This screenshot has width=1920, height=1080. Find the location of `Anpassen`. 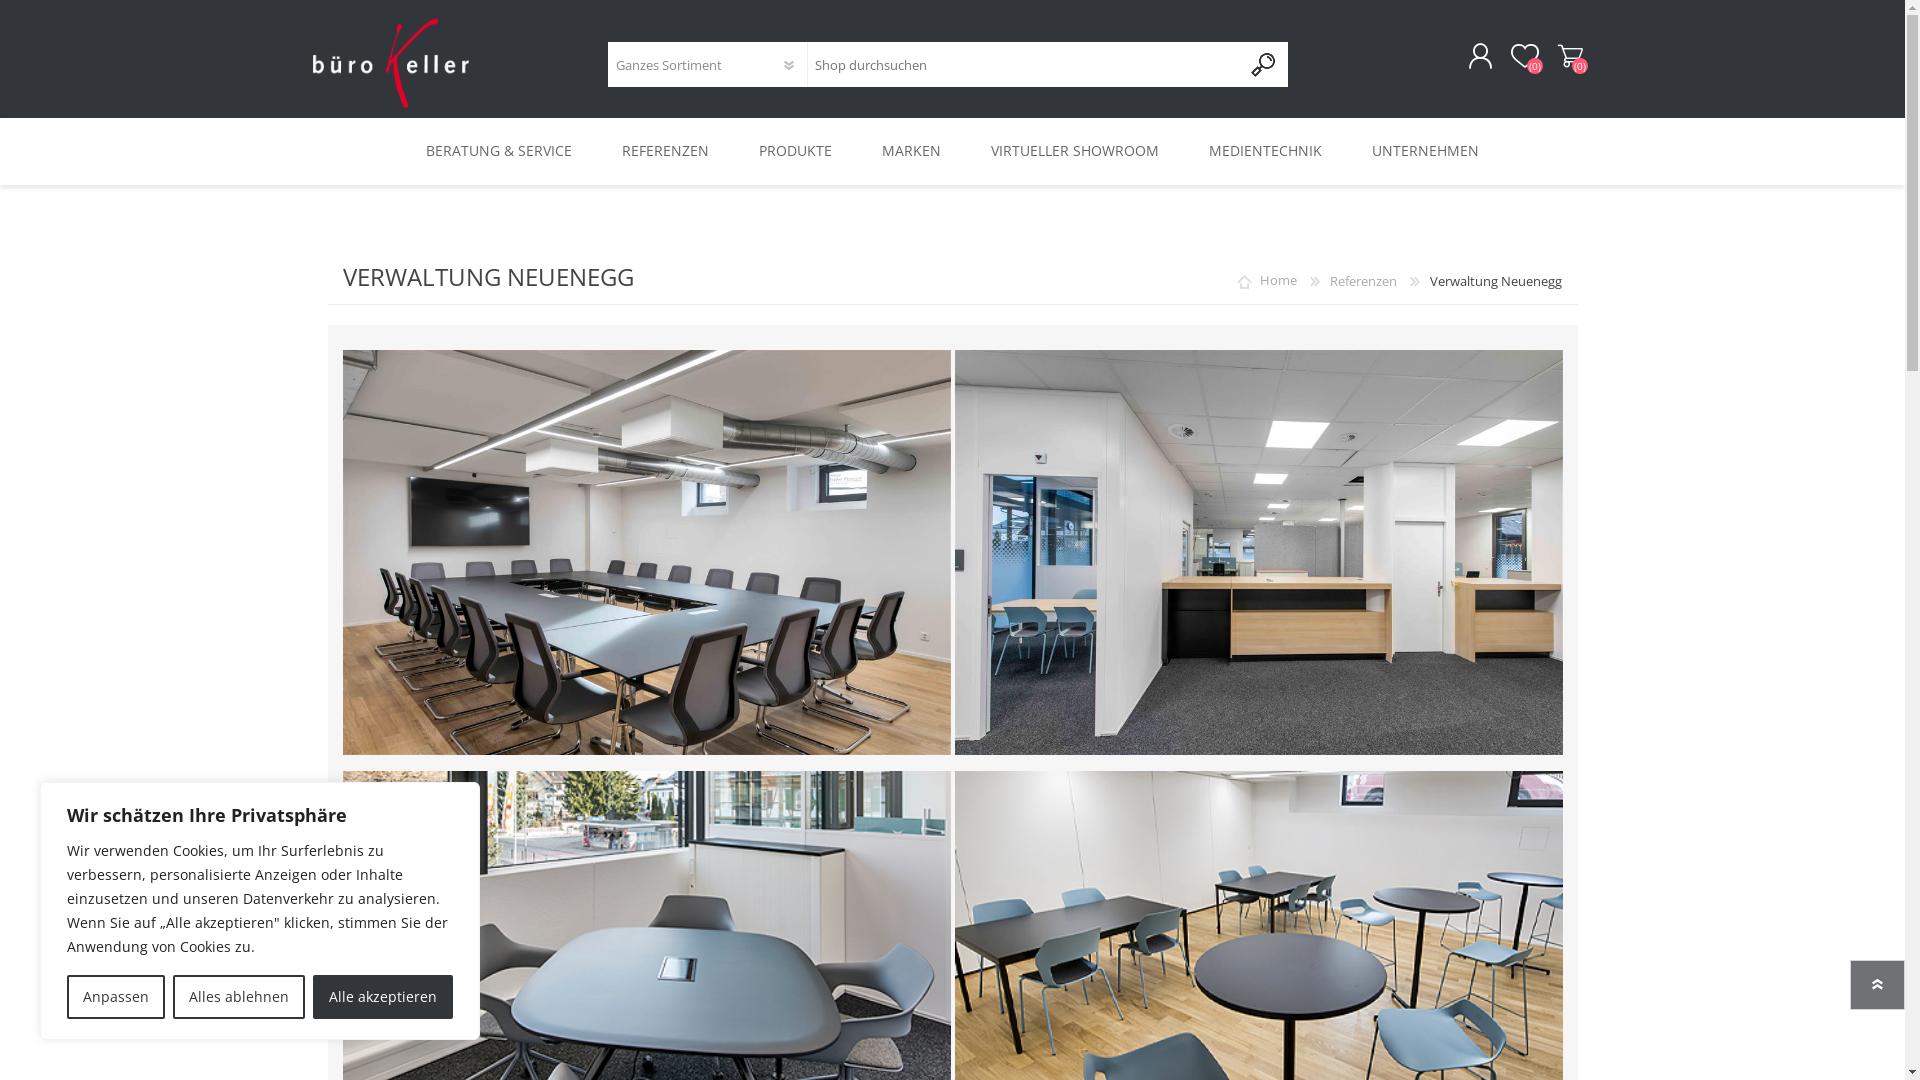

Anpassen is located at coordinates (116, 997).